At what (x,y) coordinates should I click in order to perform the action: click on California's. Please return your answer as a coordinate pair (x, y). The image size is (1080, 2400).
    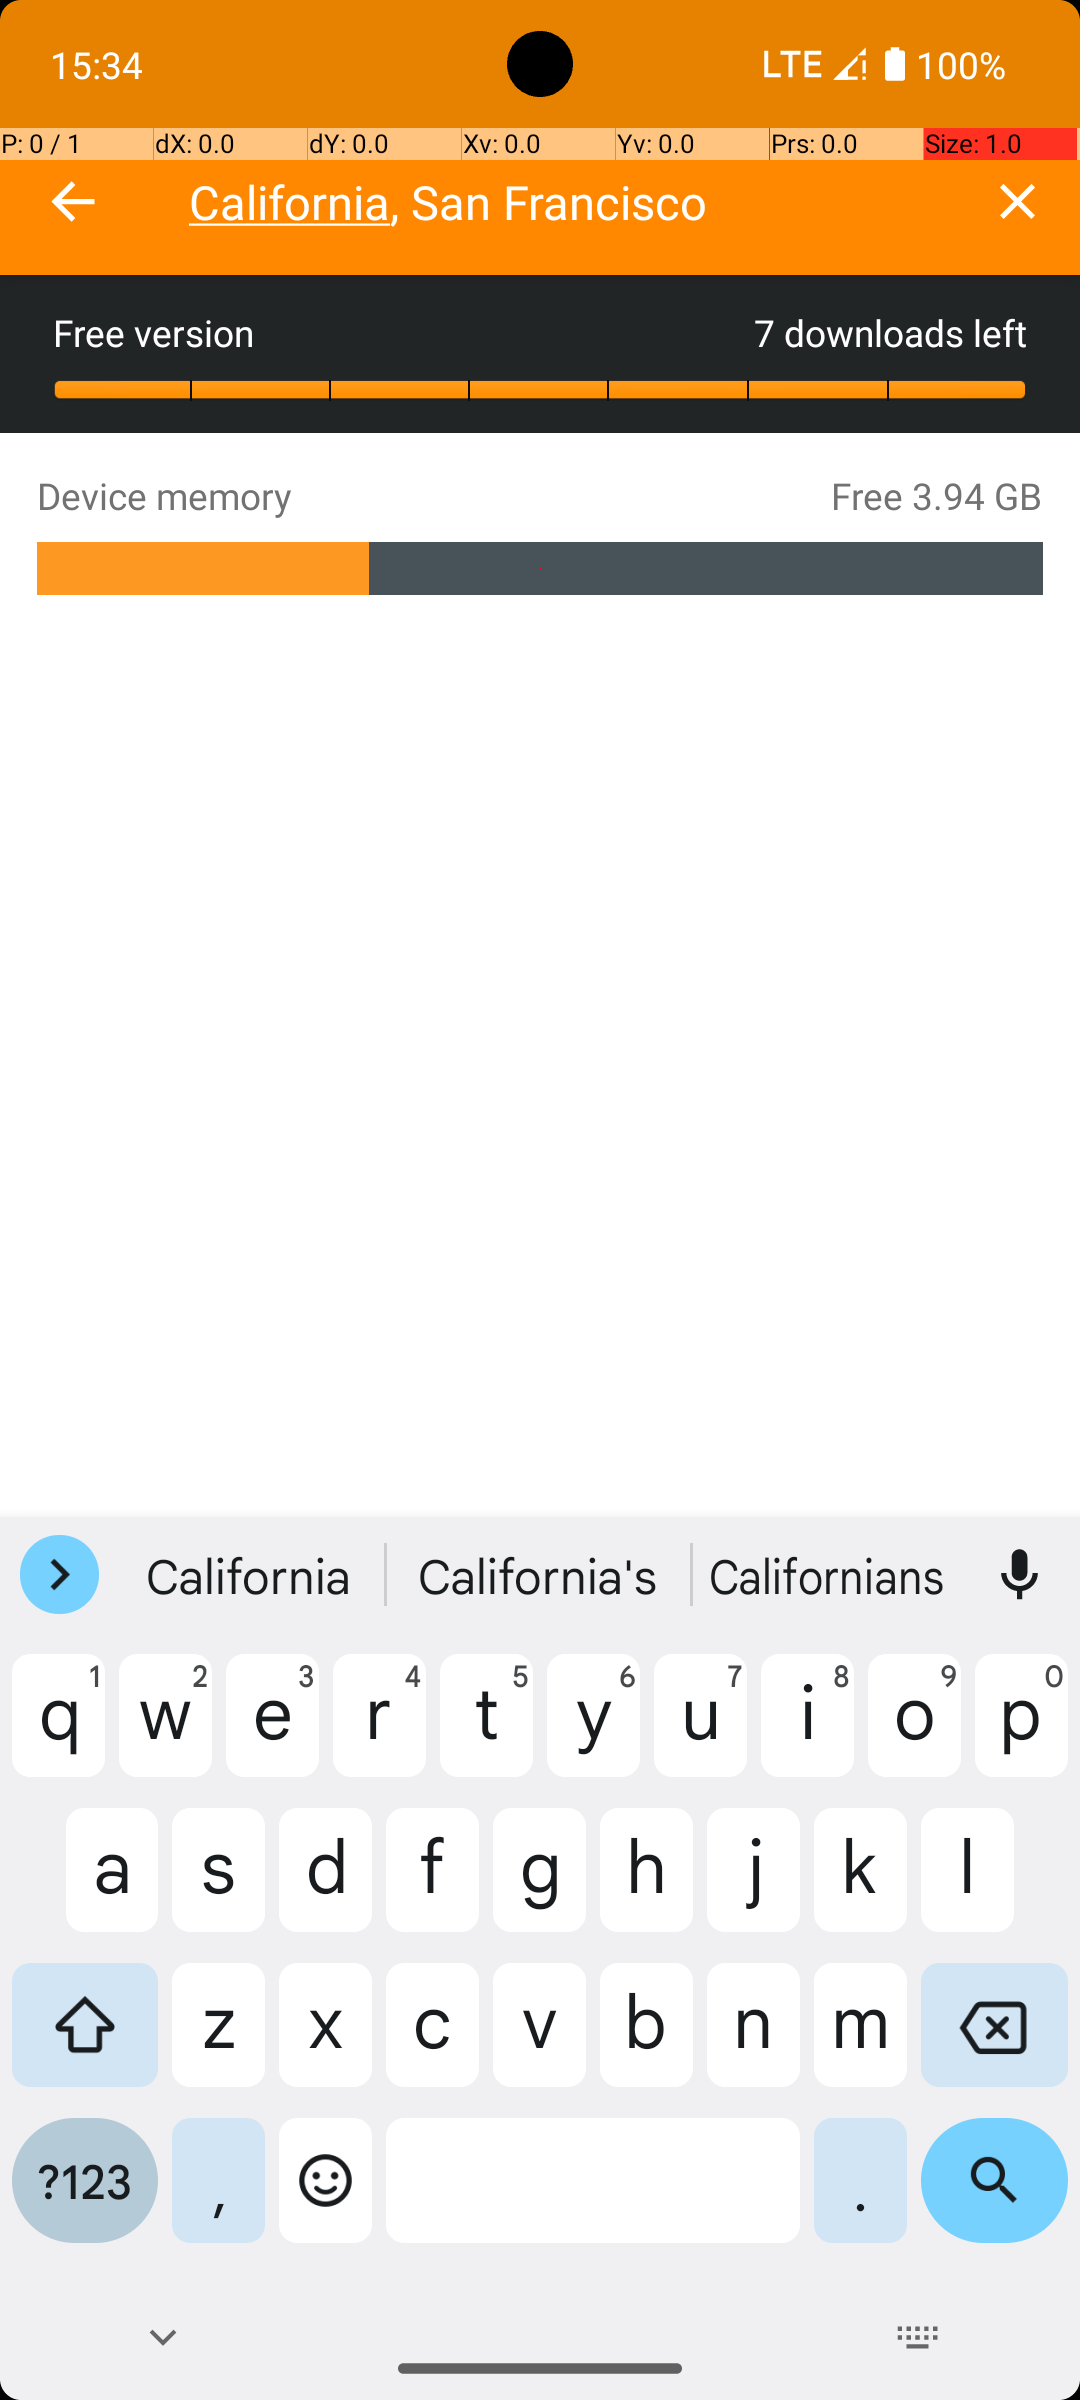
    Looking at the image, I should click on (540, 1575).